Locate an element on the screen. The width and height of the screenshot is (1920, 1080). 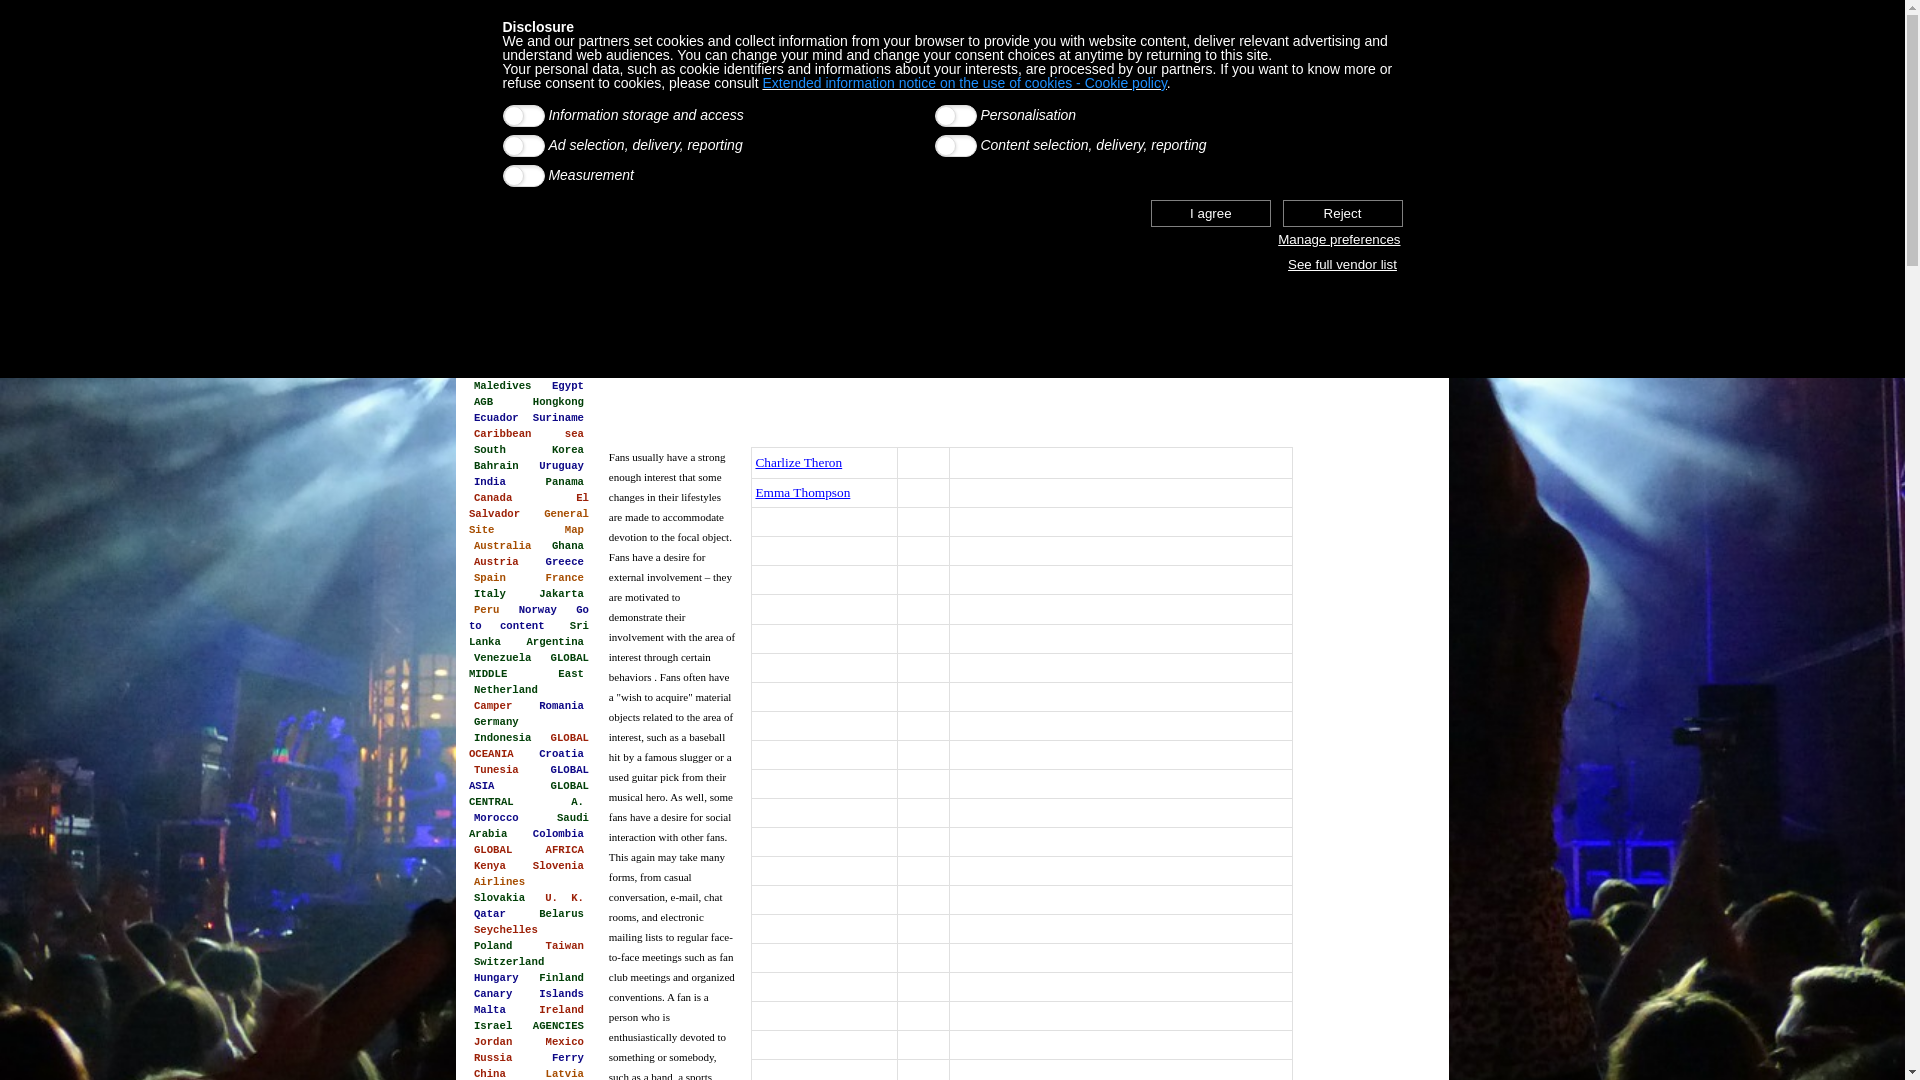
Canary Islands is located at coordinates (529, 994).